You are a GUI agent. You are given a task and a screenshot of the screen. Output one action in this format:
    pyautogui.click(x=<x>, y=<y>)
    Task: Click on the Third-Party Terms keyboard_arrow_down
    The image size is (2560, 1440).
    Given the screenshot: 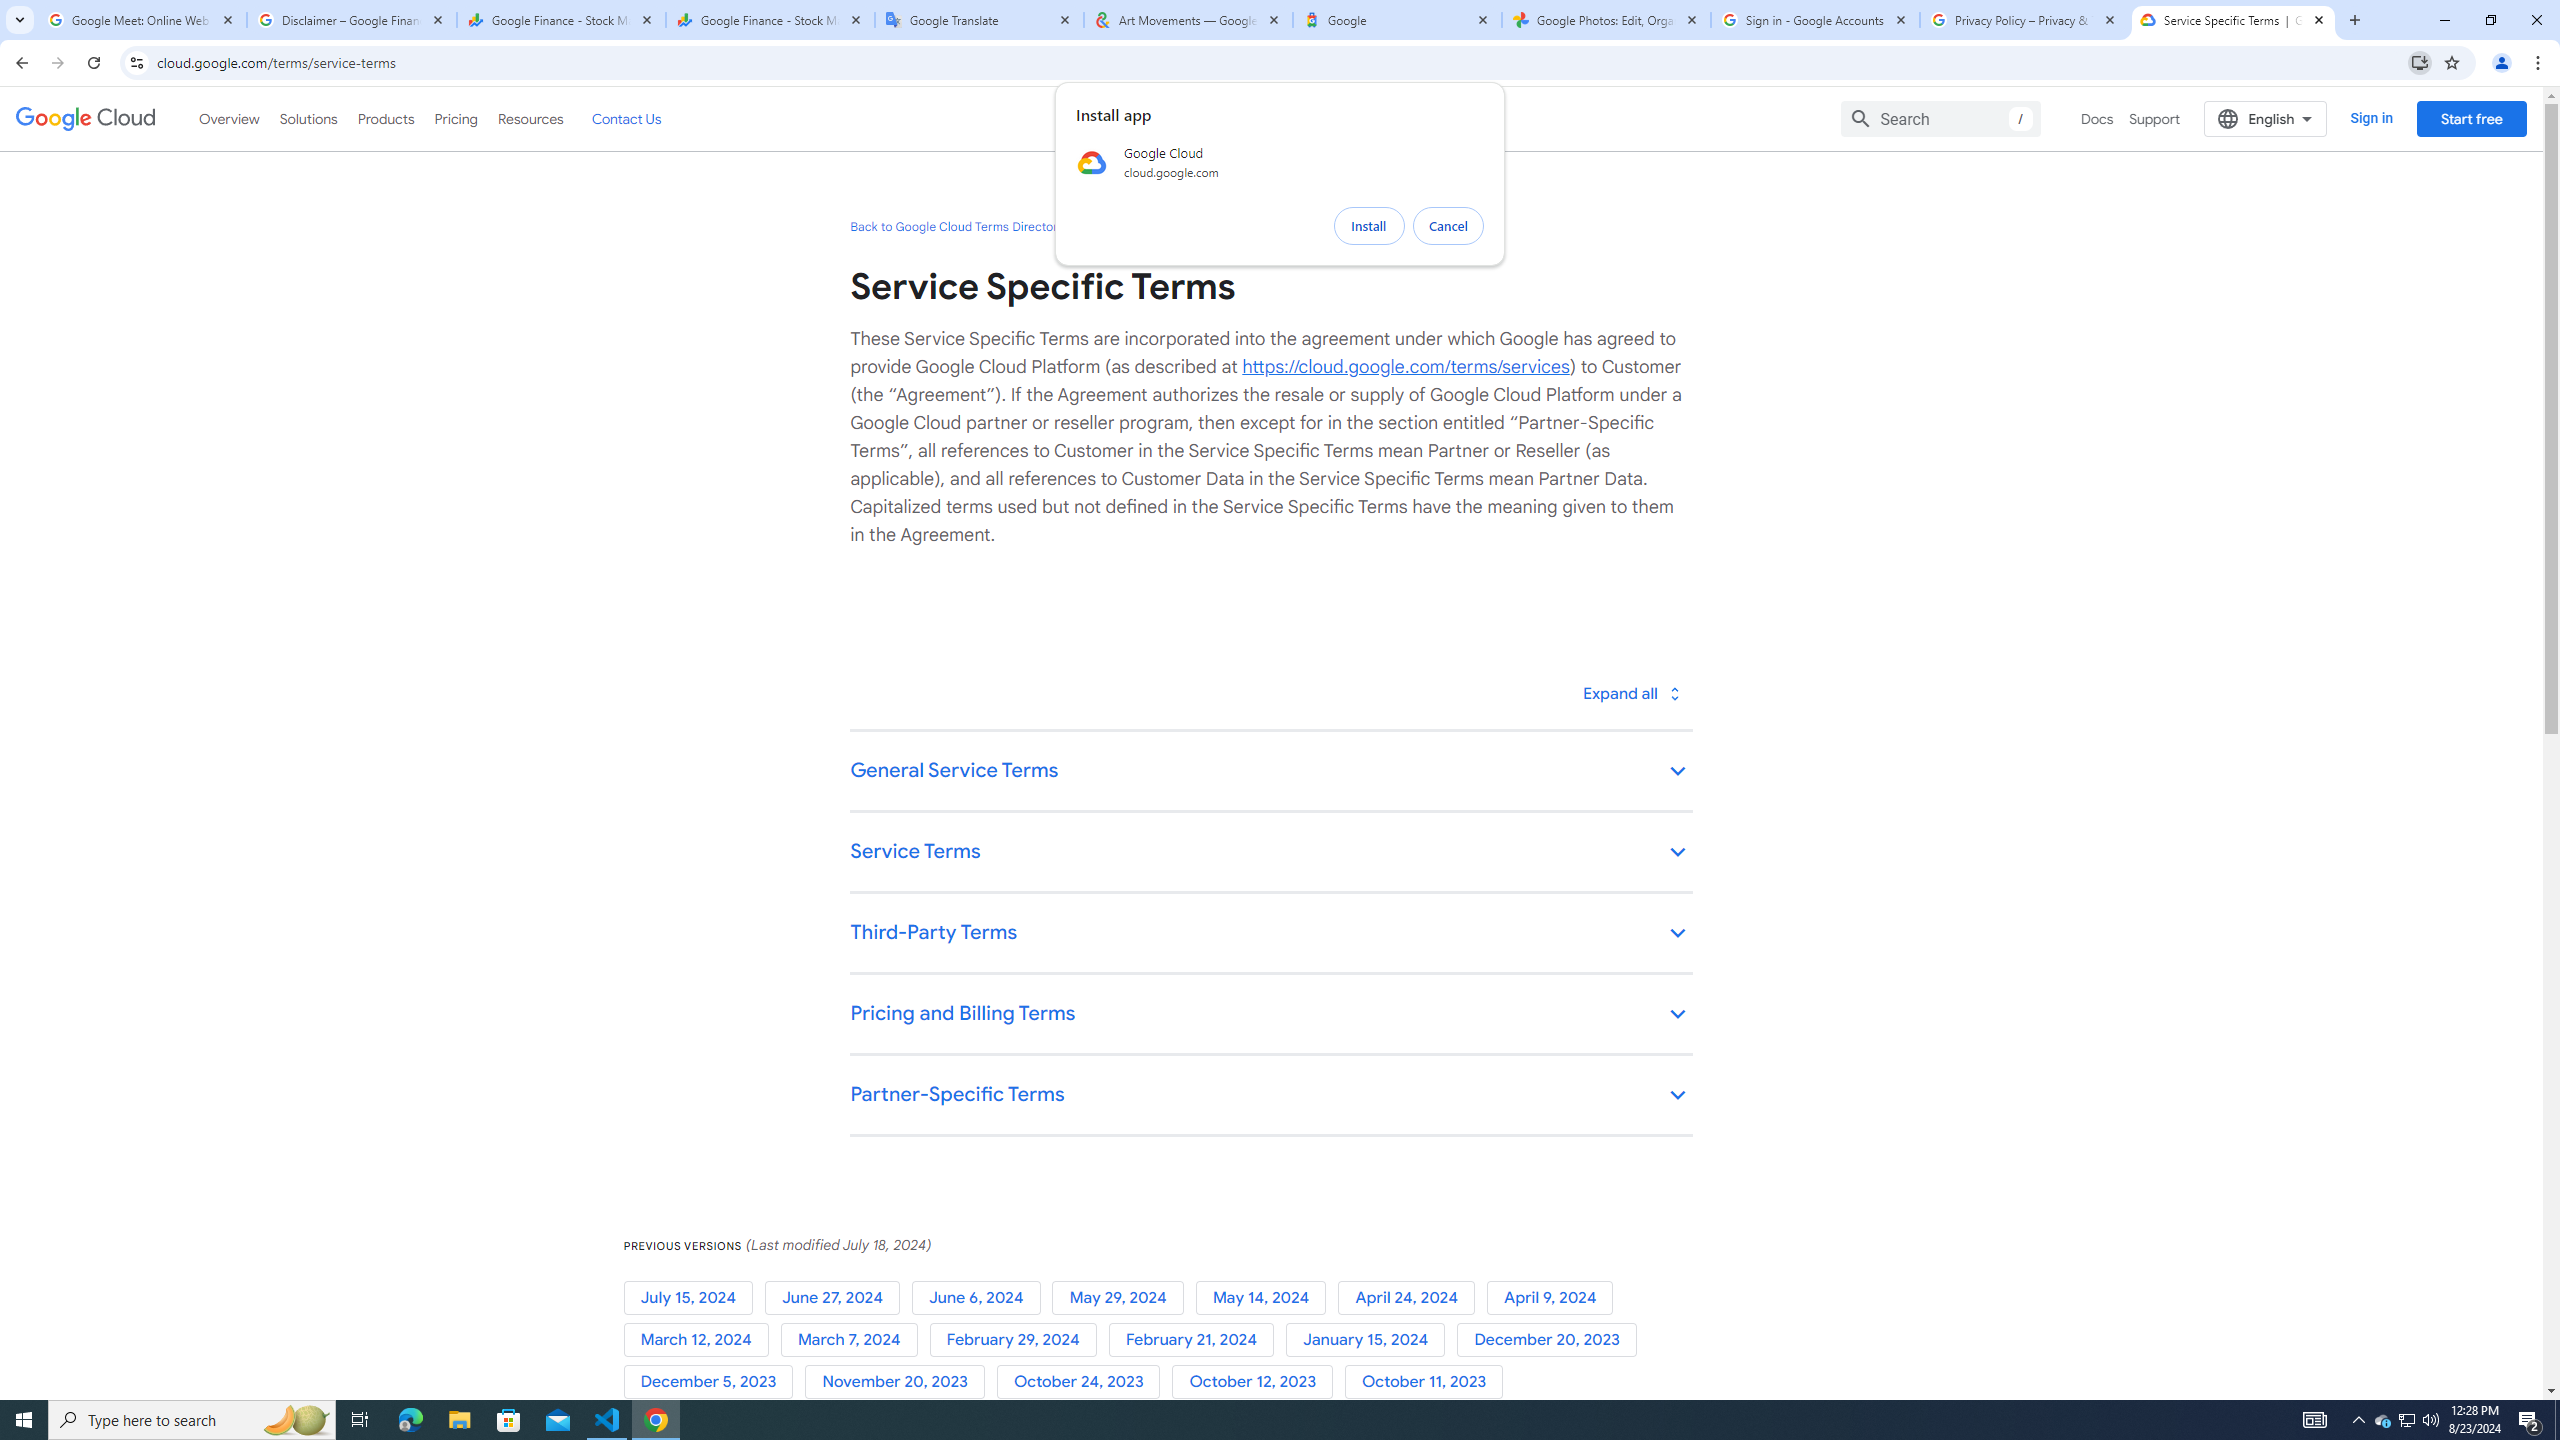 What is the action you would take?
    pyautogui.click(x=1270, y=934)
    